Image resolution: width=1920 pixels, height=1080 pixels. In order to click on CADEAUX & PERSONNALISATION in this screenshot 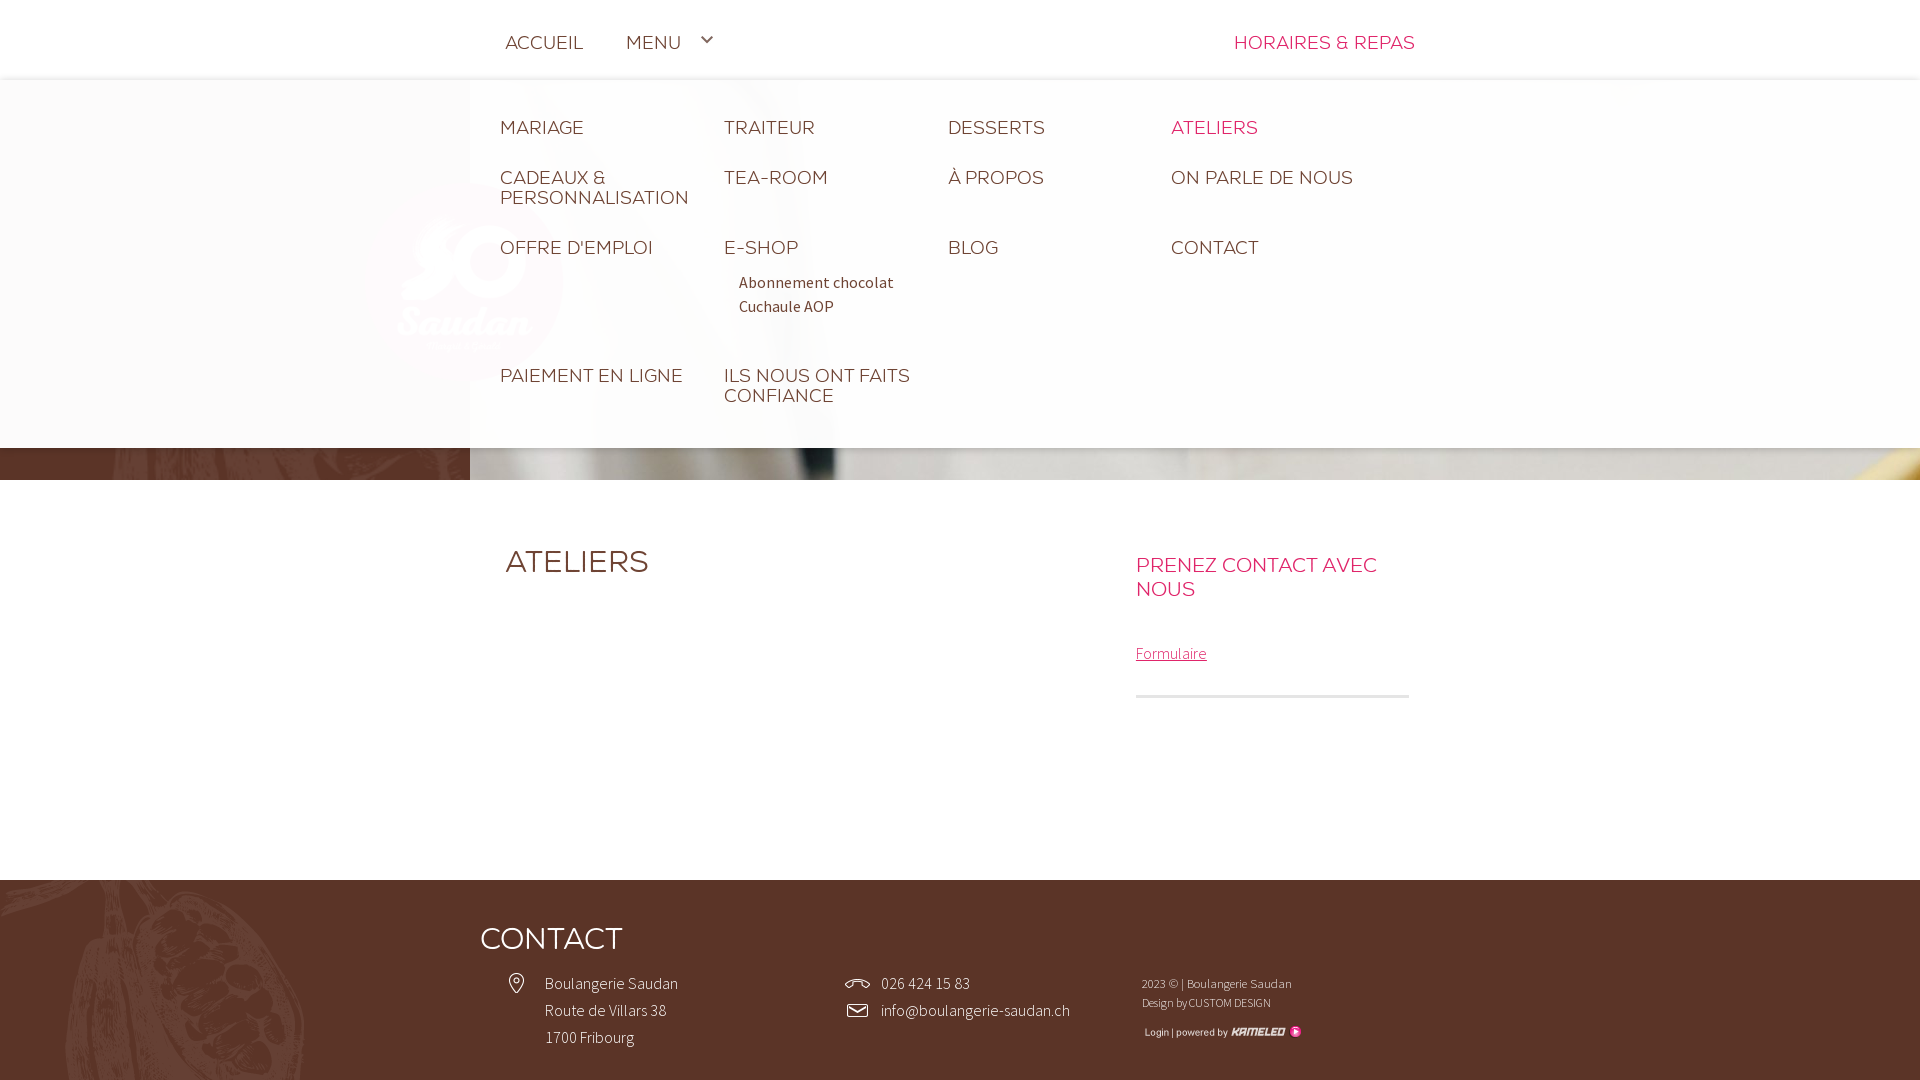, I will do `click(600, 185)`.